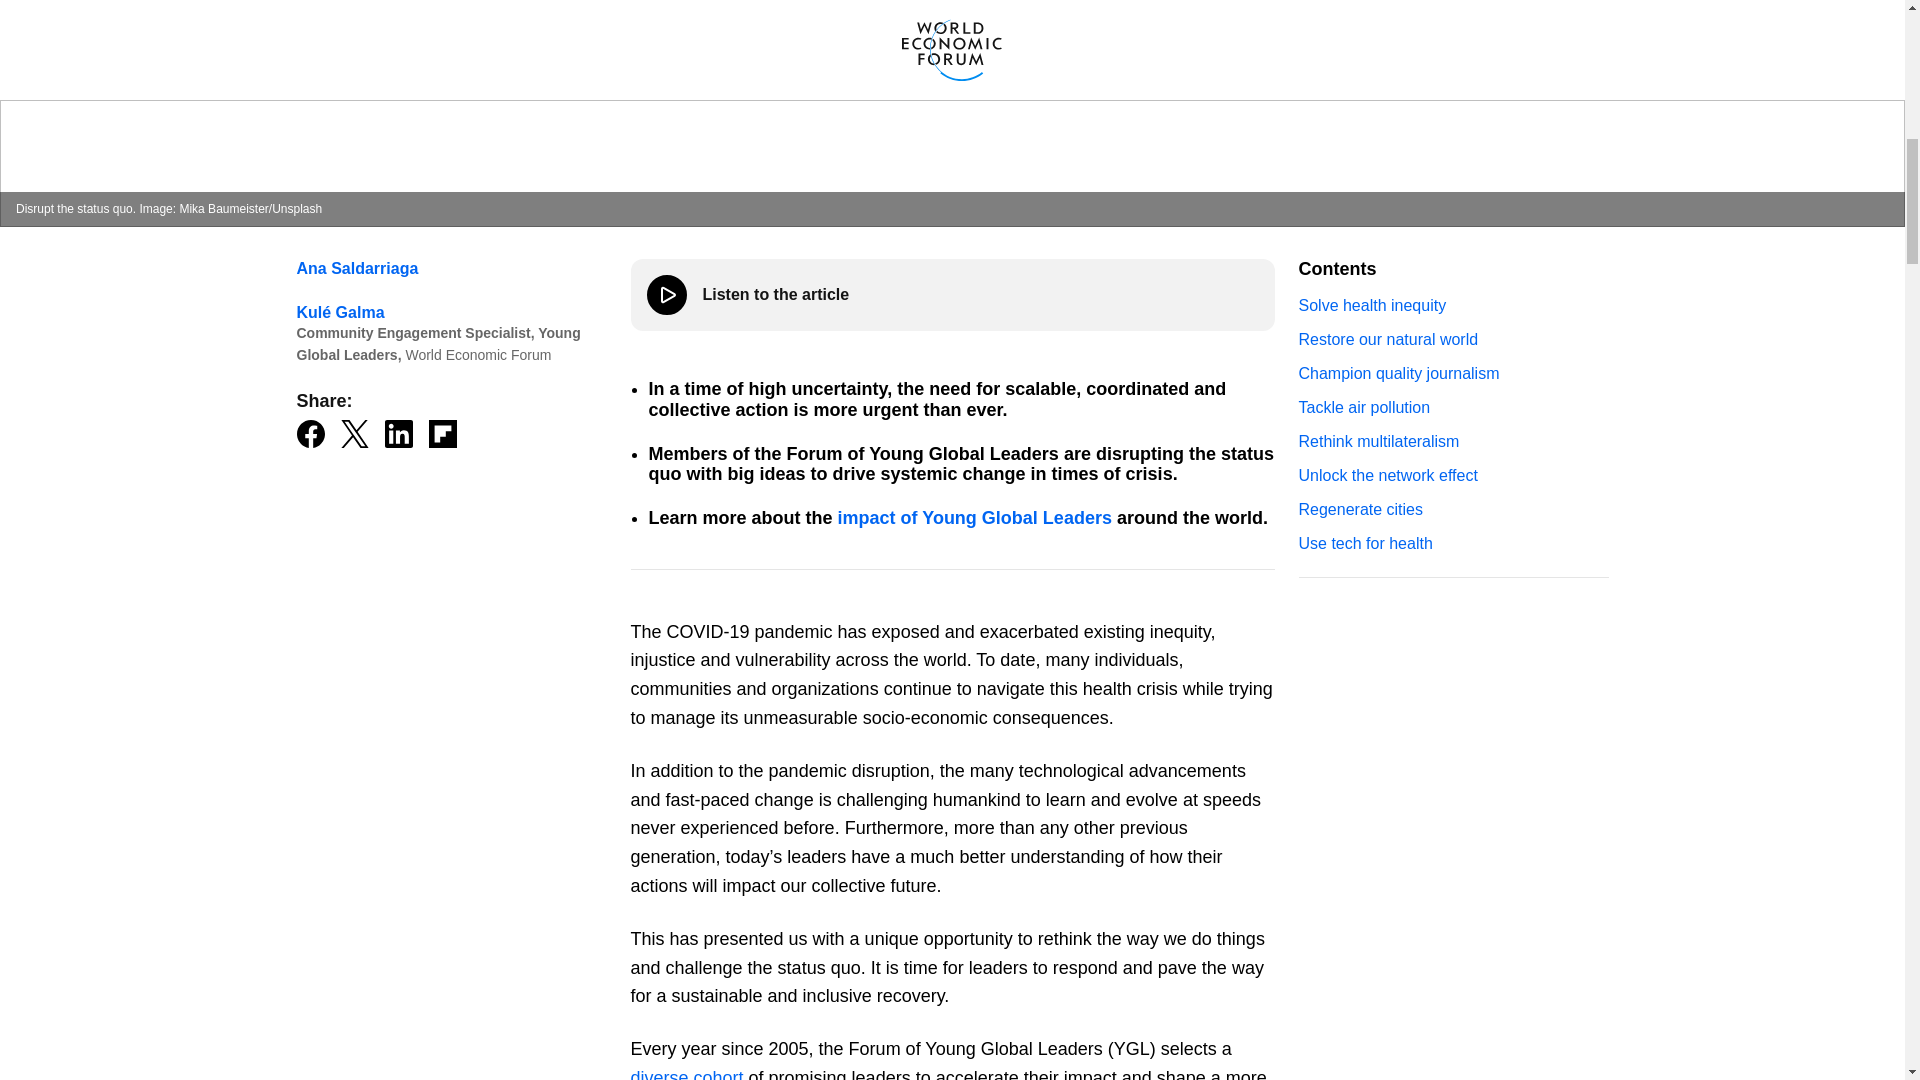  I want to click on Rethink multilateralism, so click(1452, 442).